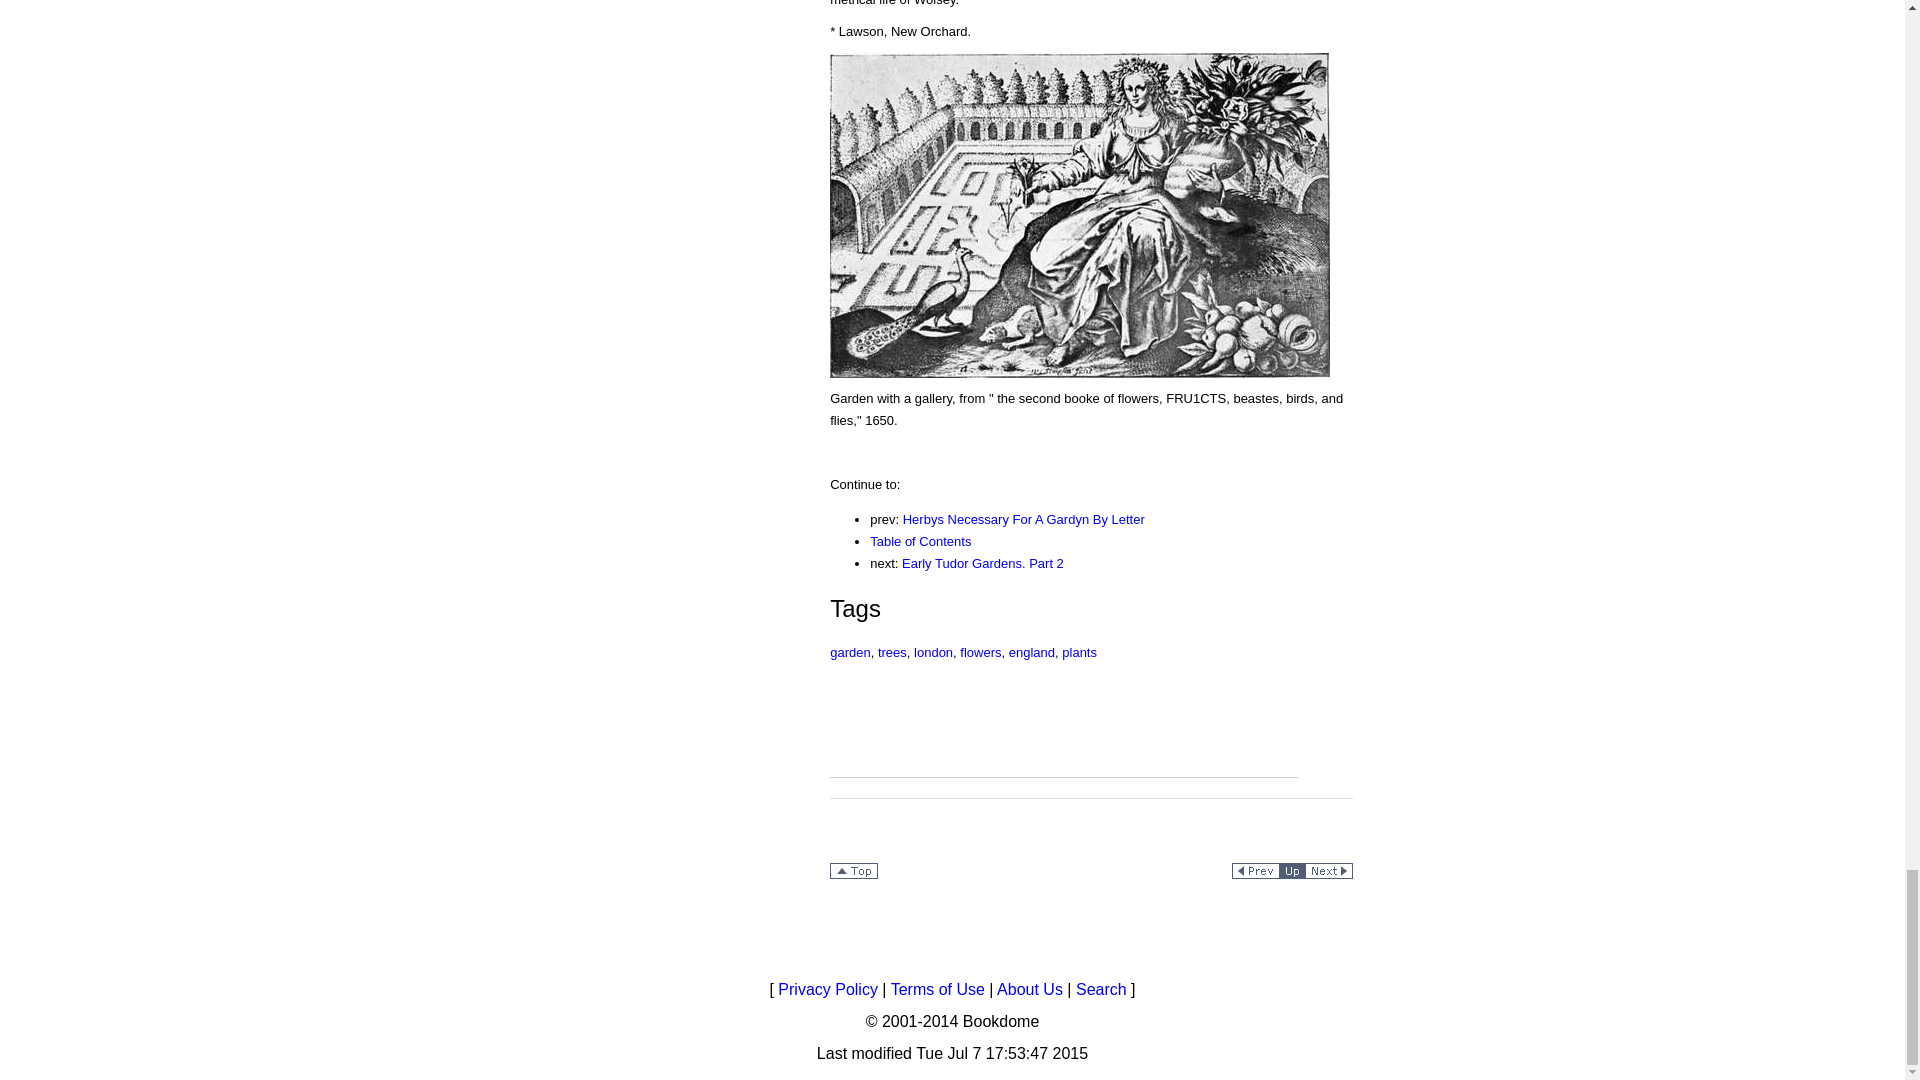  What do you see at coordinates (982, 564) in the screenshot?
I see `Early Tudor Gardens. Part 2` at bounding box center [982, 564].